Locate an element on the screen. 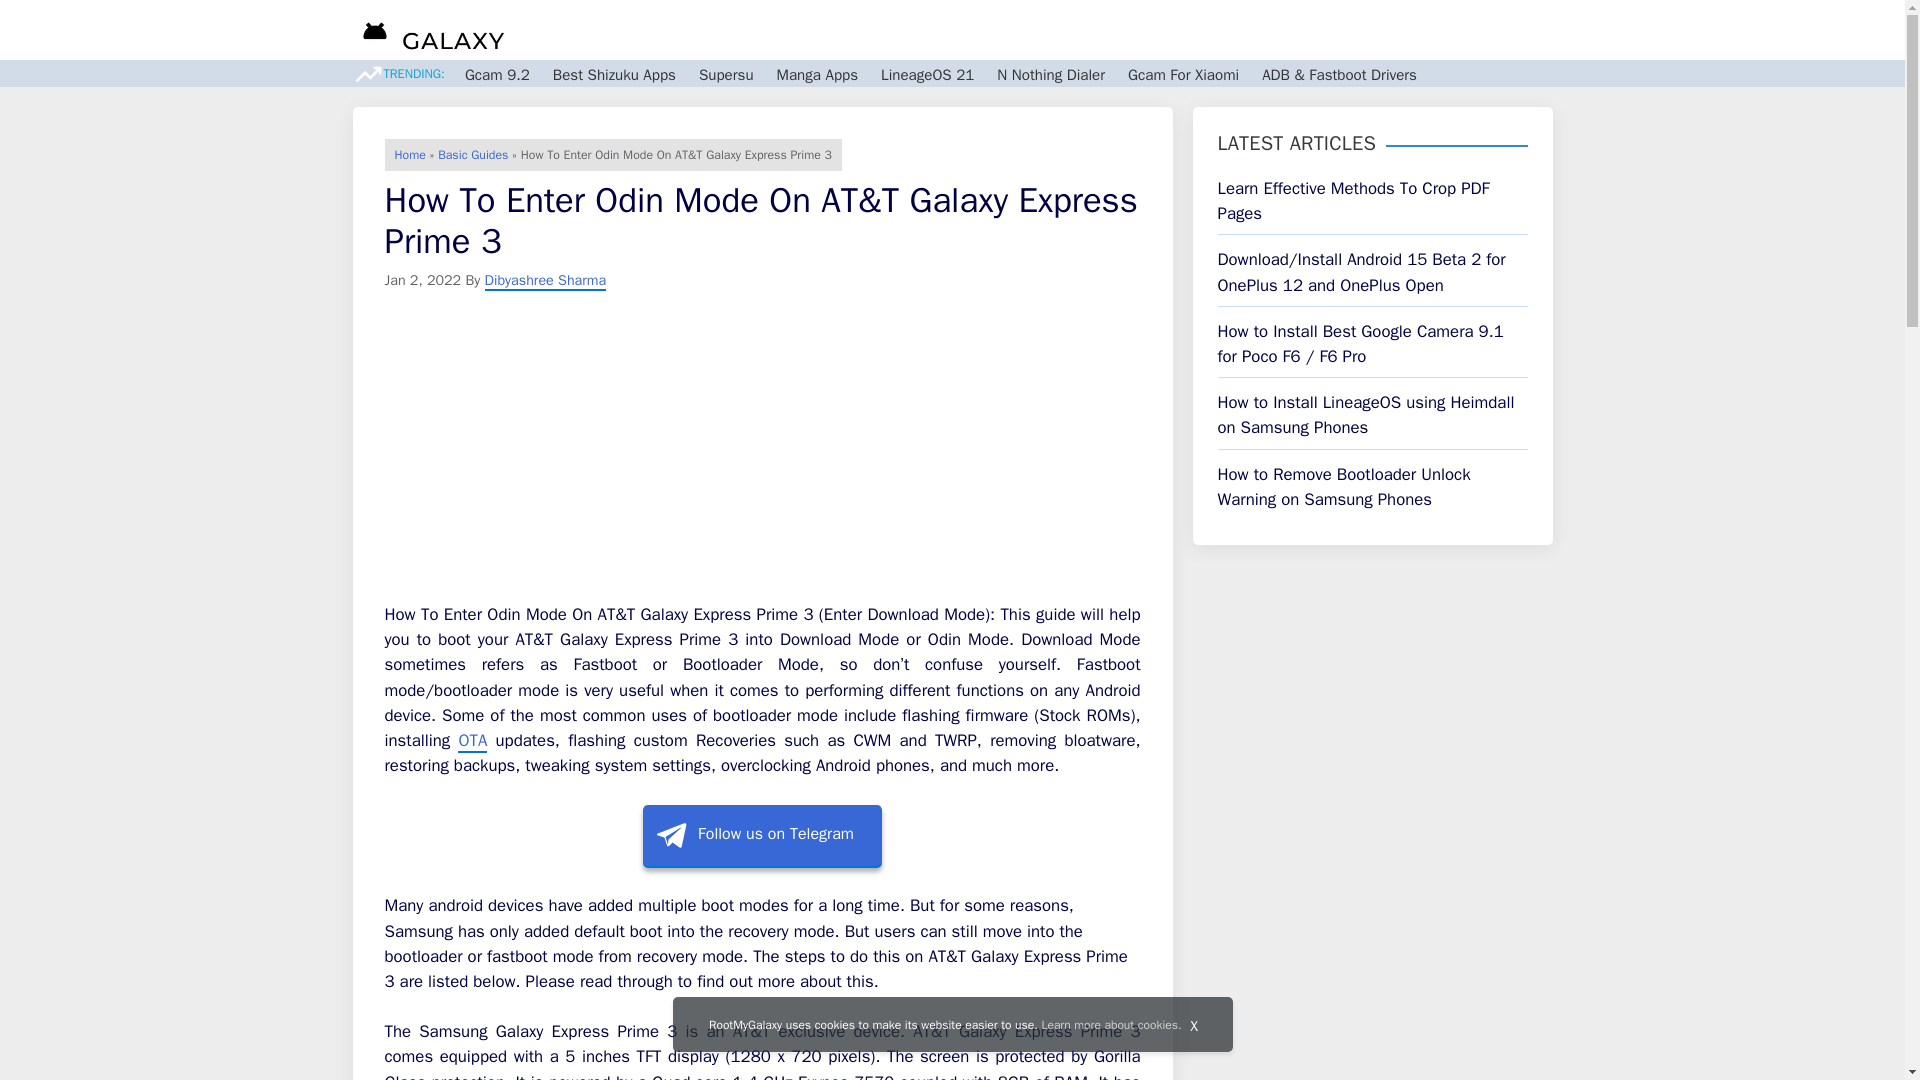 The height and width of the screenshot is (1080, 1920). Others is located at coordinates (1347, 30).